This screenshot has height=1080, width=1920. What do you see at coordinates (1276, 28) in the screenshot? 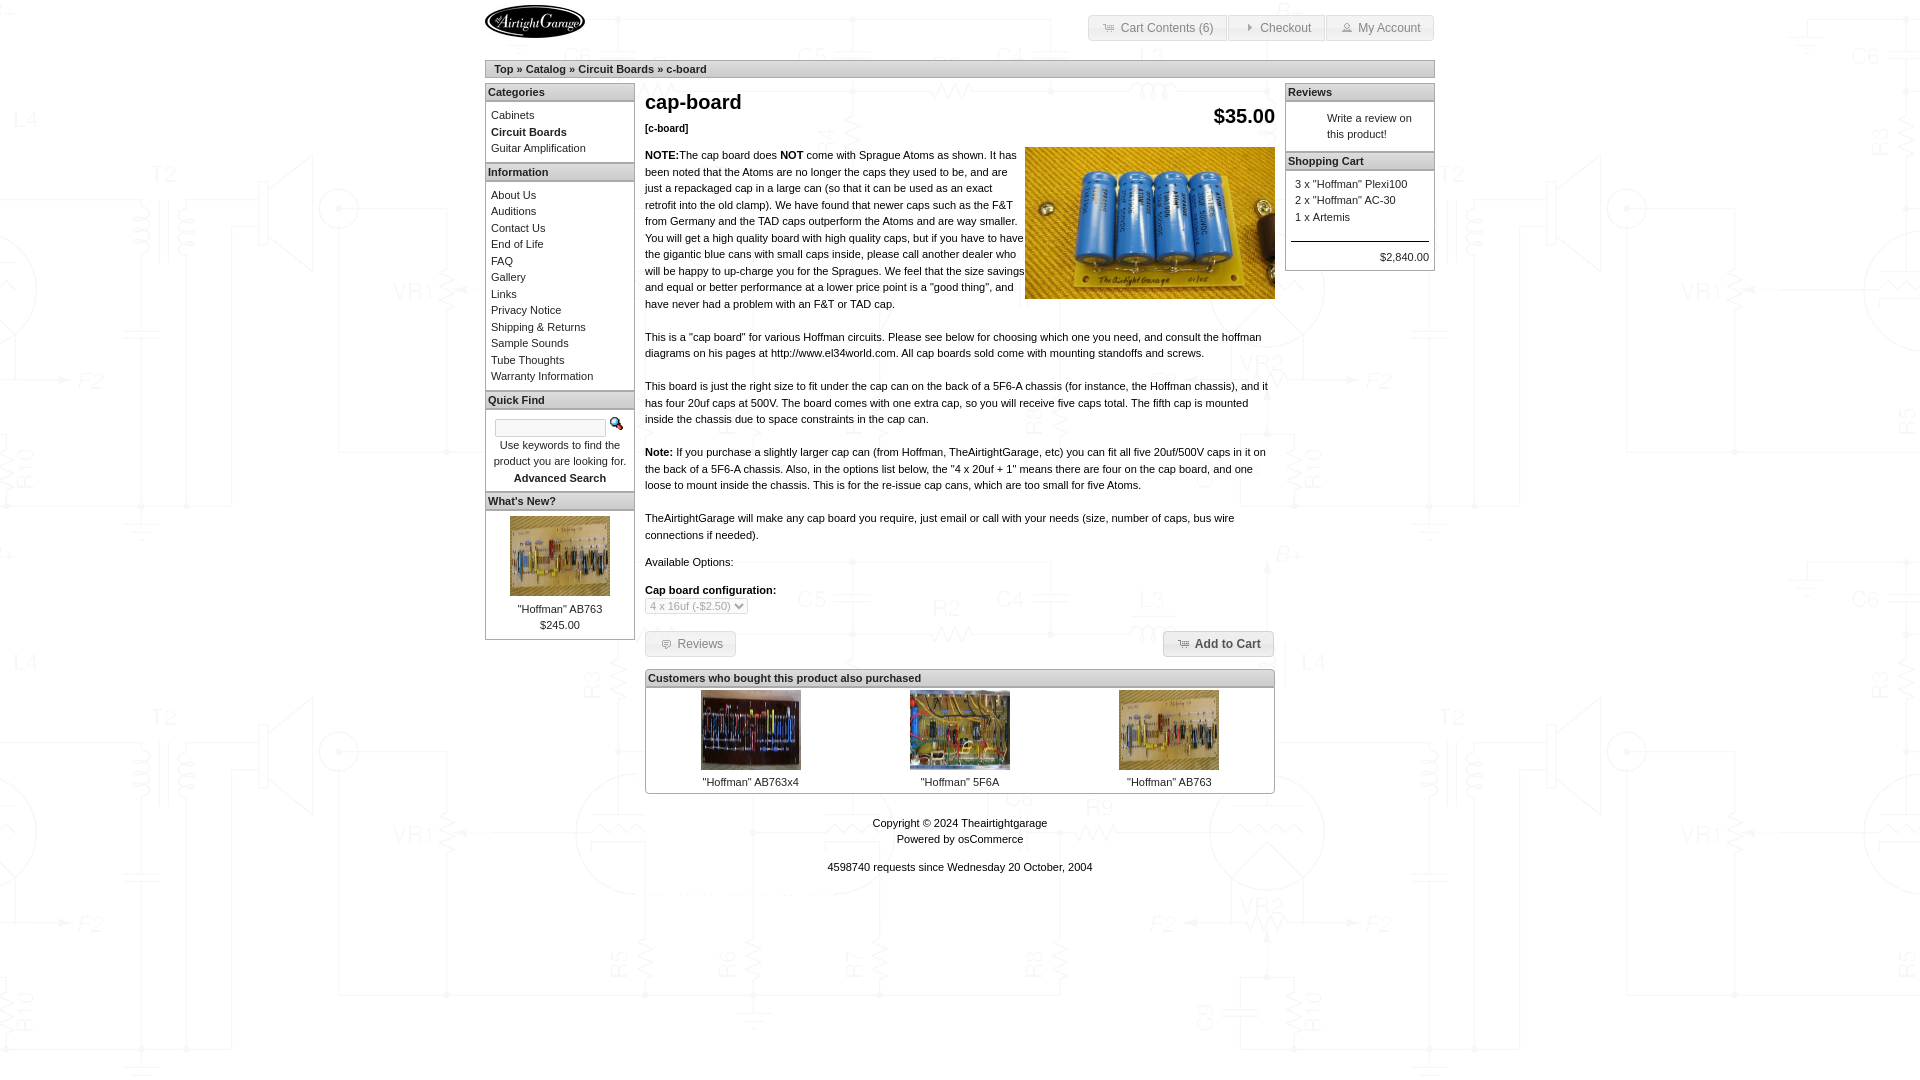
I see `Checkout` at bounding box center [1276, 28].